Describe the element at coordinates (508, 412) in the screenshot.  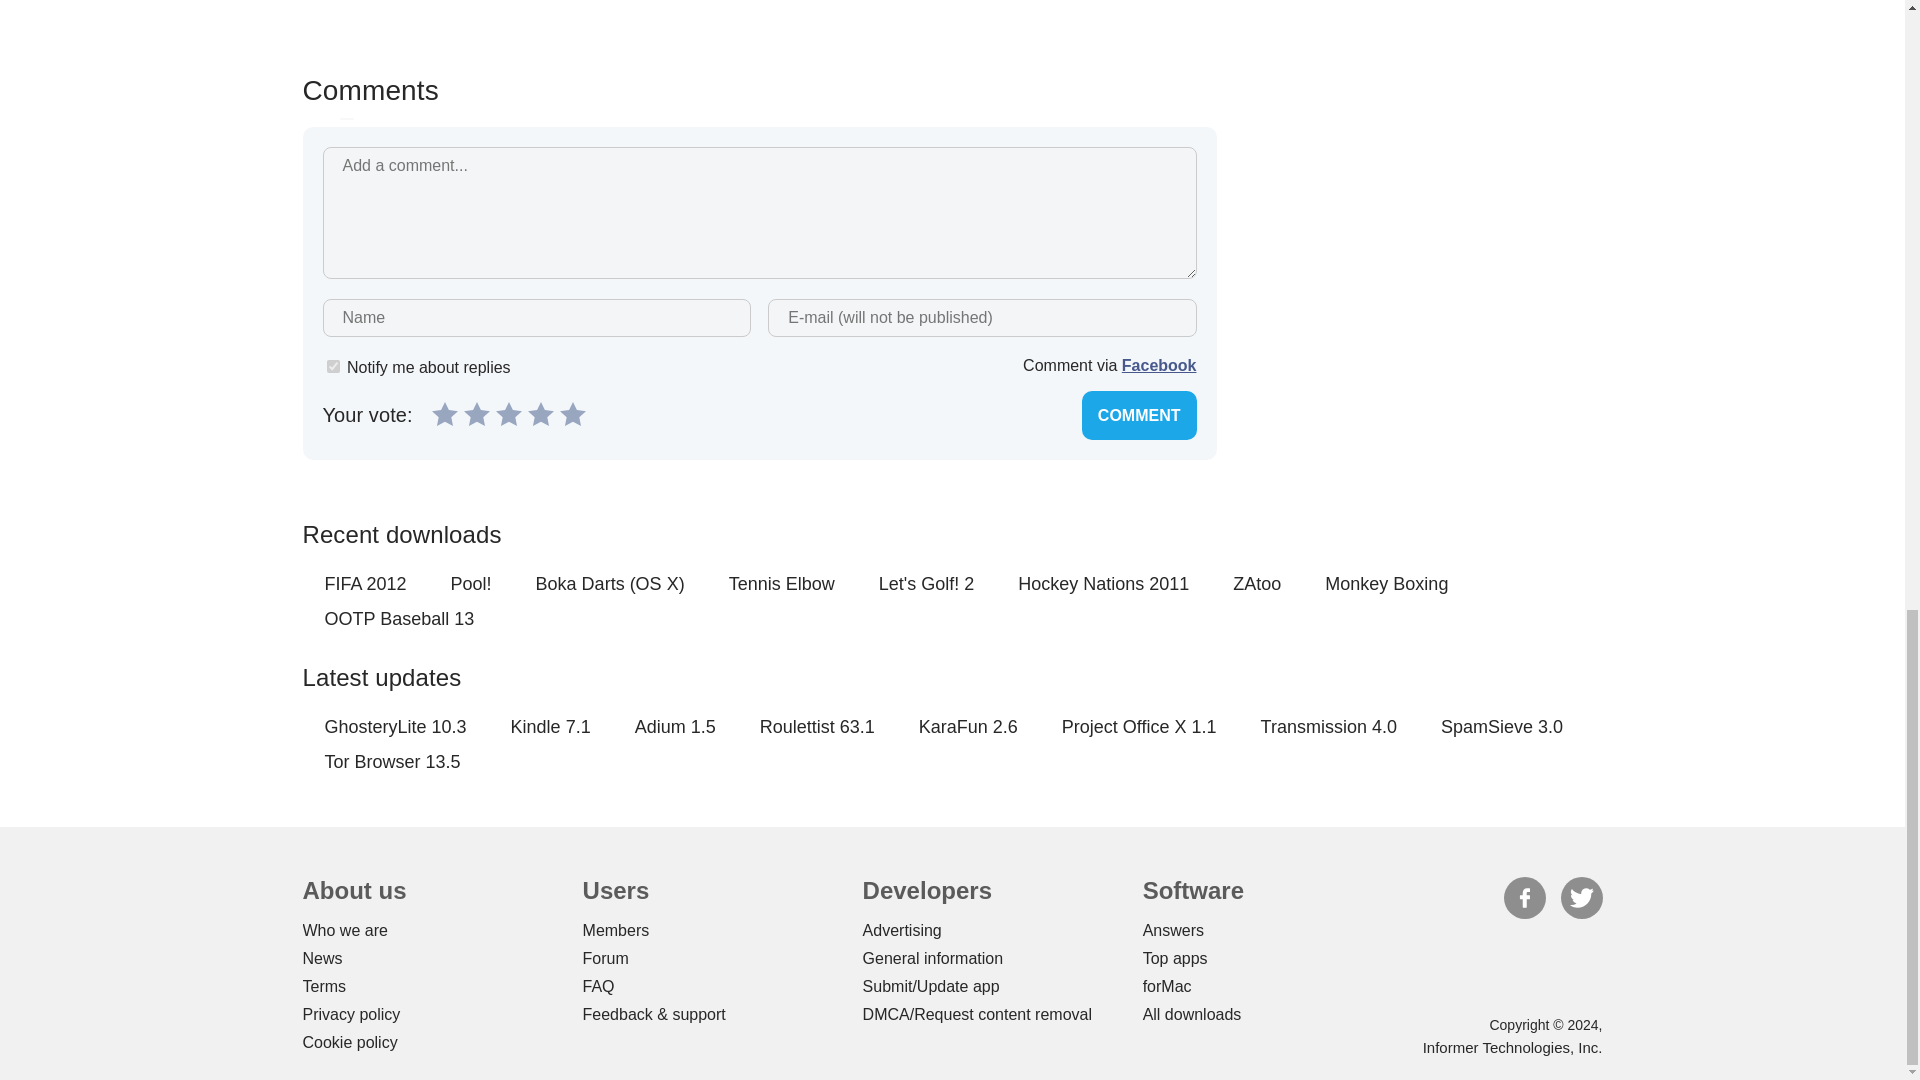
I see `3` at that location.